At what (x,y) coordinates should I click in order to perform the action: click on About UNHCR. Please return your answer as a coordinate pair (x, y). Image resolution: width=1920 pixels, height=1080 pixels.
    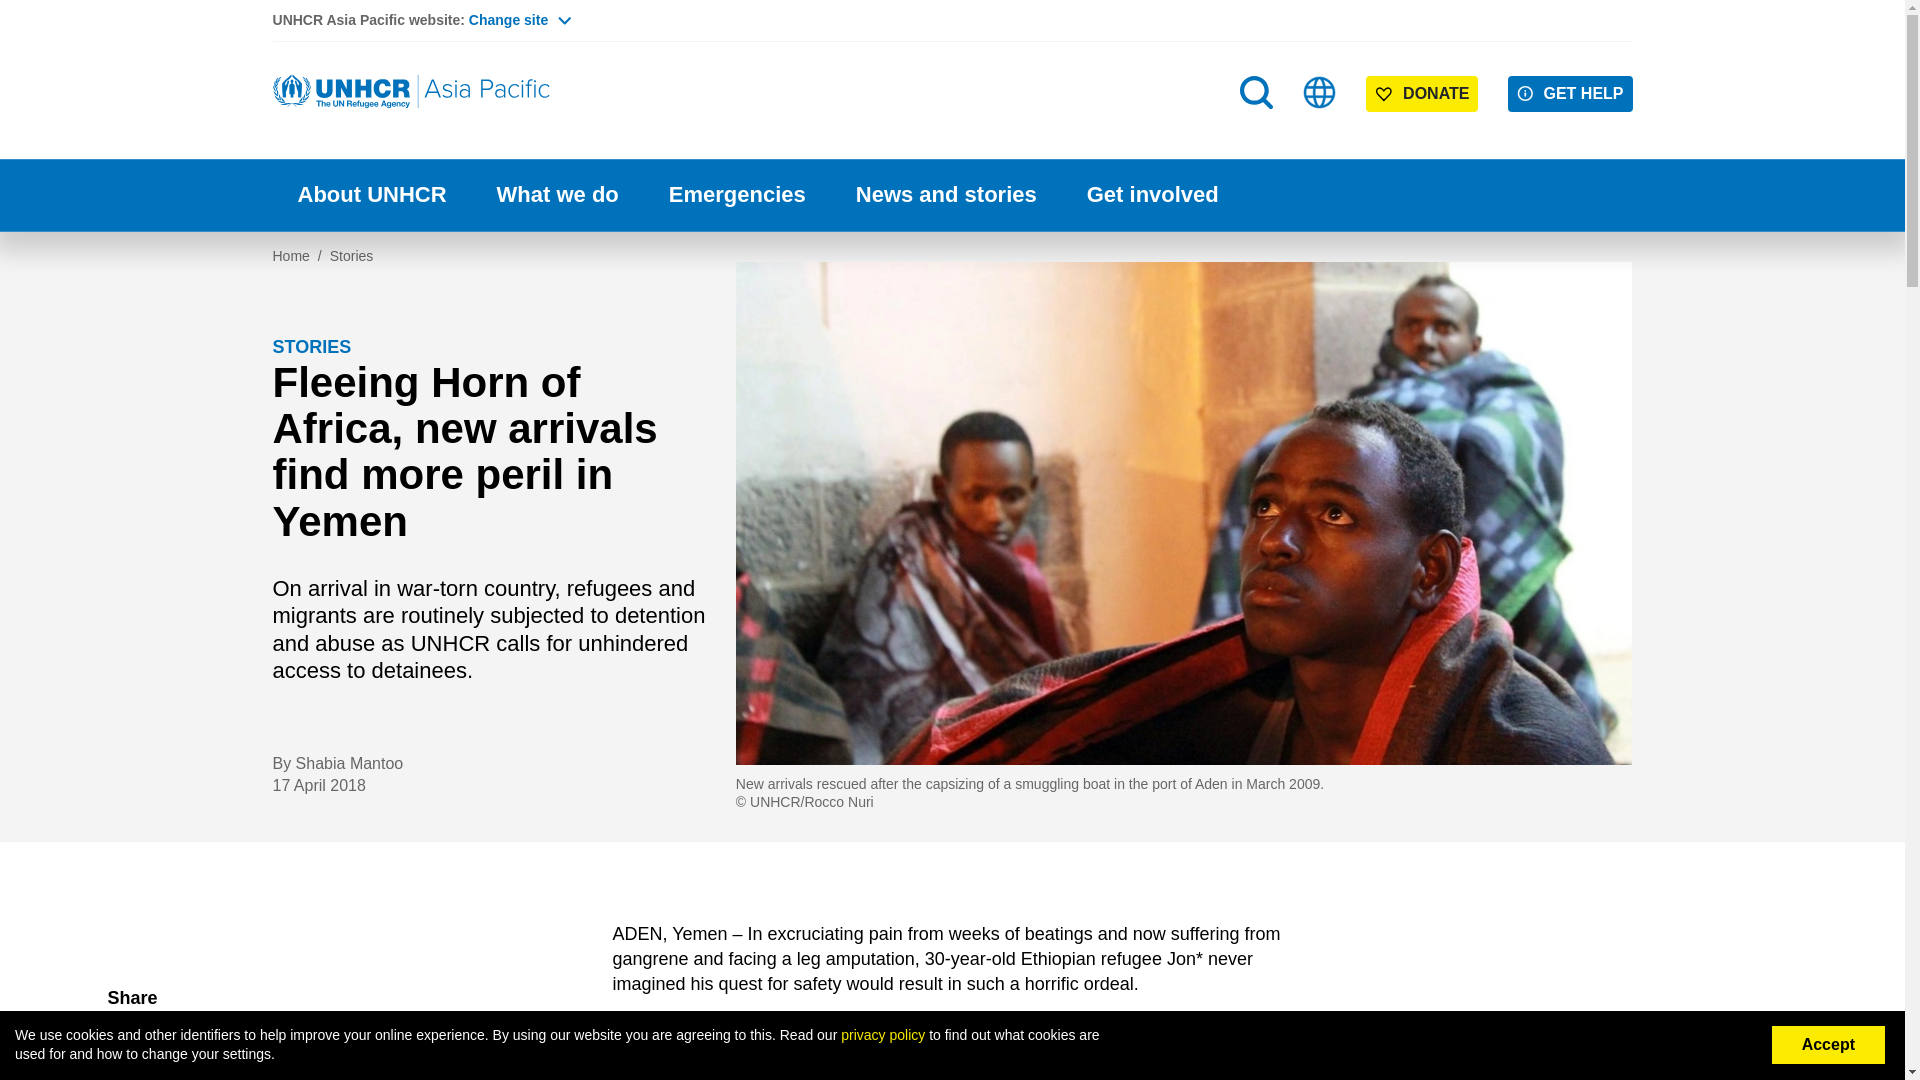
    Looking at the image, I should click on (371, 195).